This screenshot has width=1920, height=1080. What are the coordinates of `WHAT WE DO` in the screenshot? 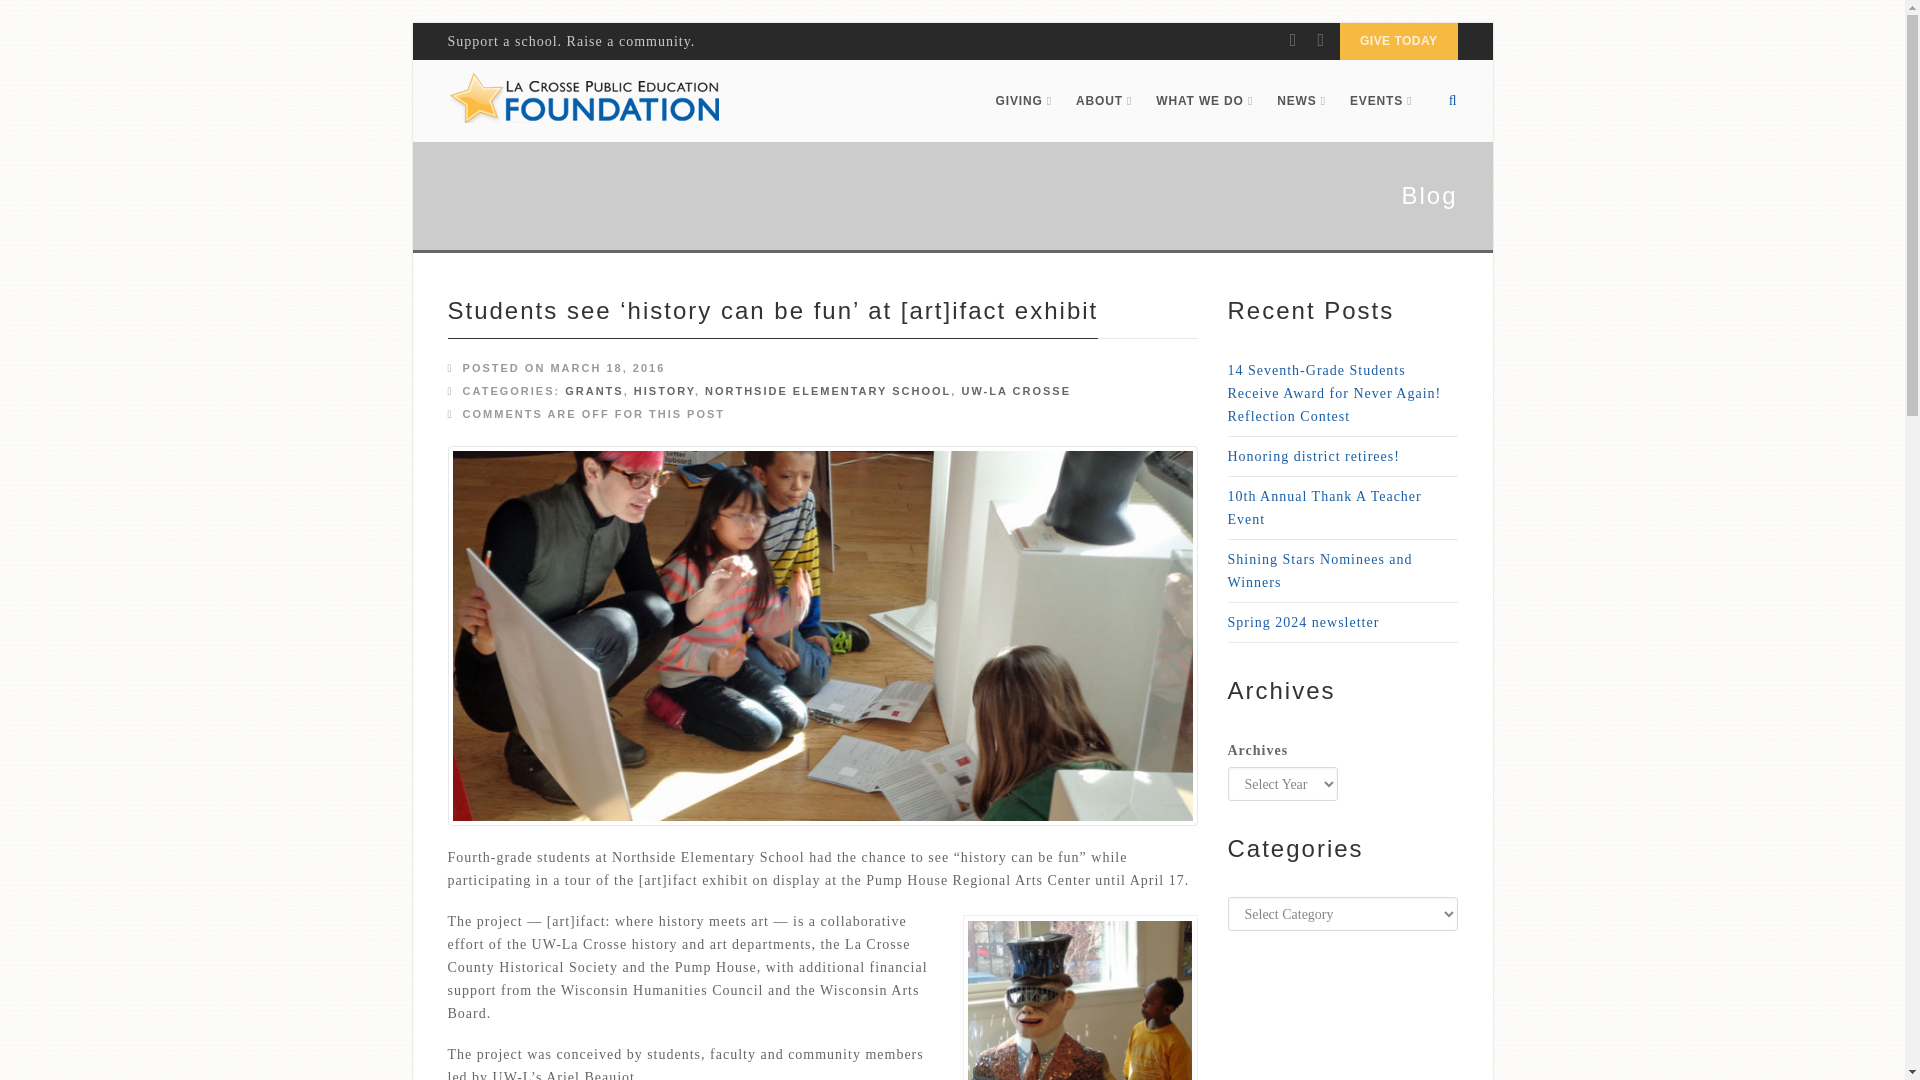 It's located at (1204, 100).